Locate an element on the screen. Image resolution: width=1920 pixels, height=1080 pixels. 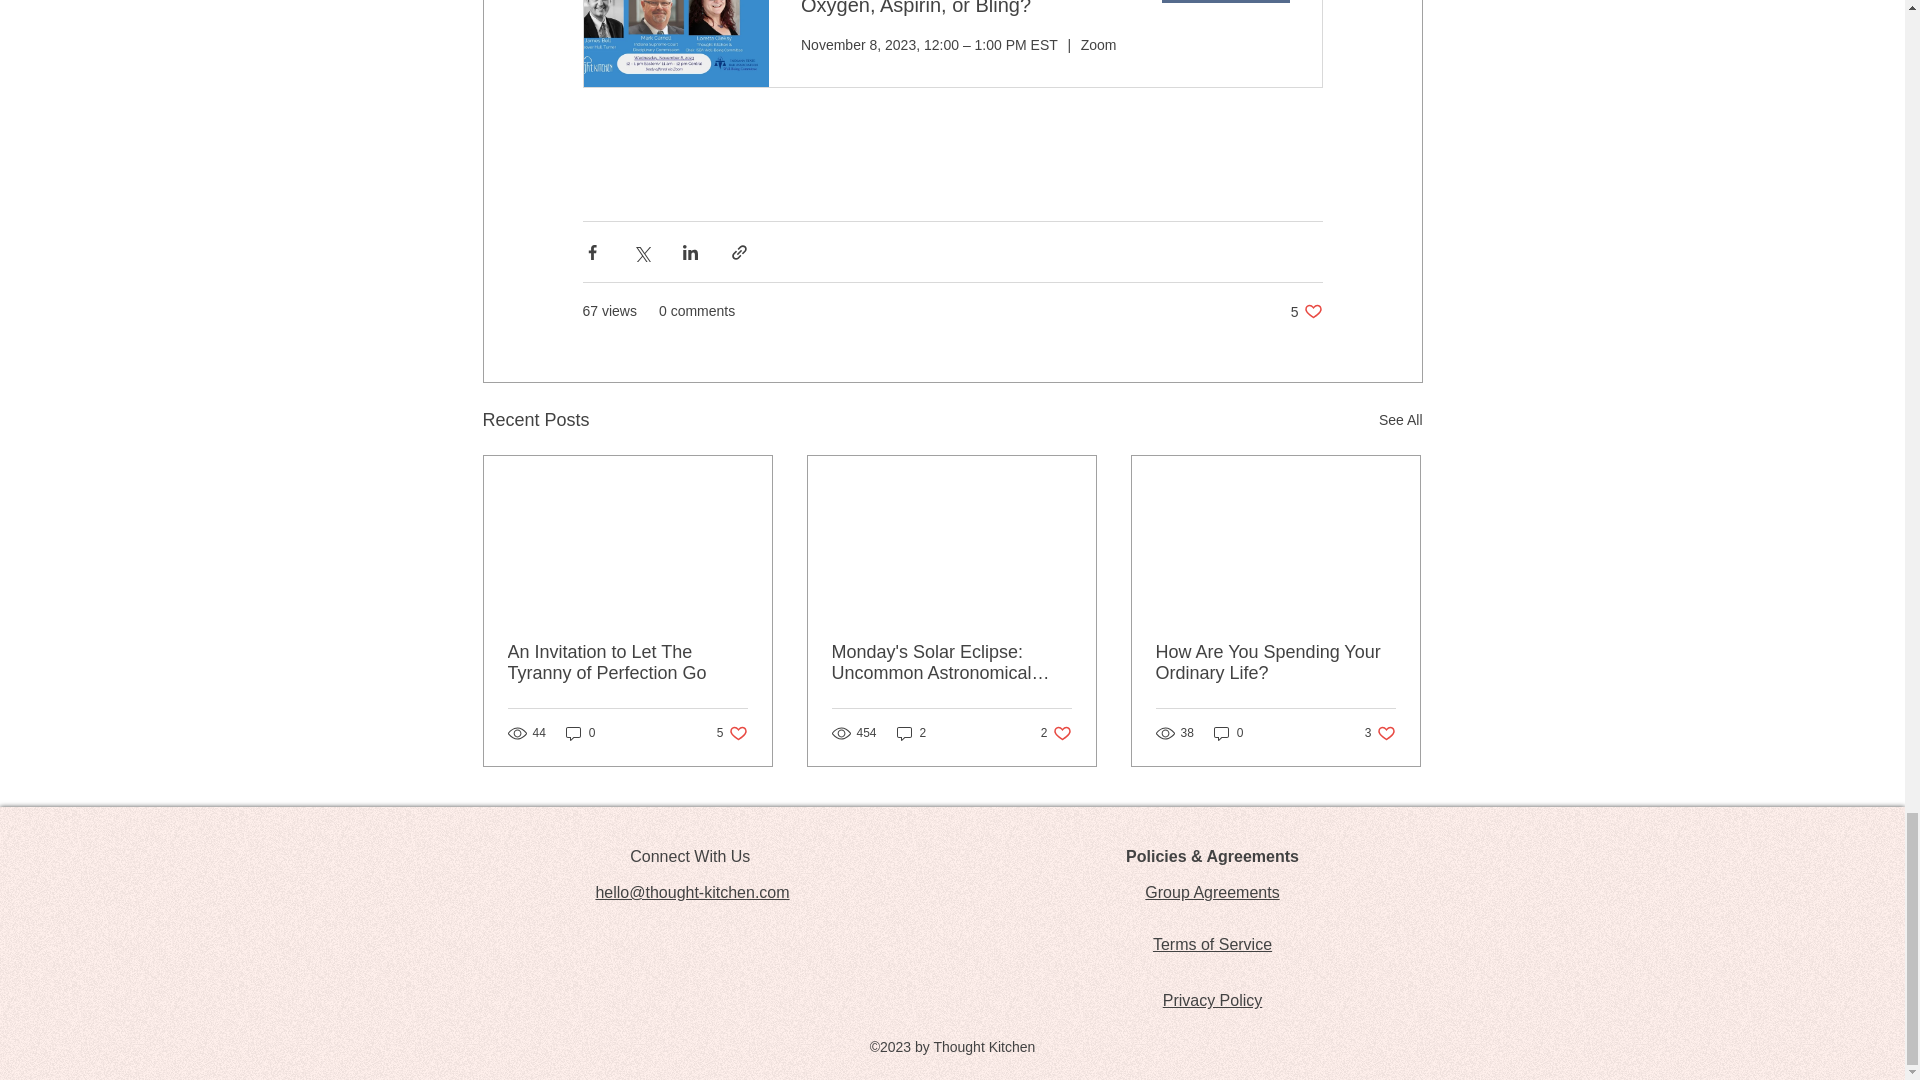
0 is located at coordinates (1380, 733).